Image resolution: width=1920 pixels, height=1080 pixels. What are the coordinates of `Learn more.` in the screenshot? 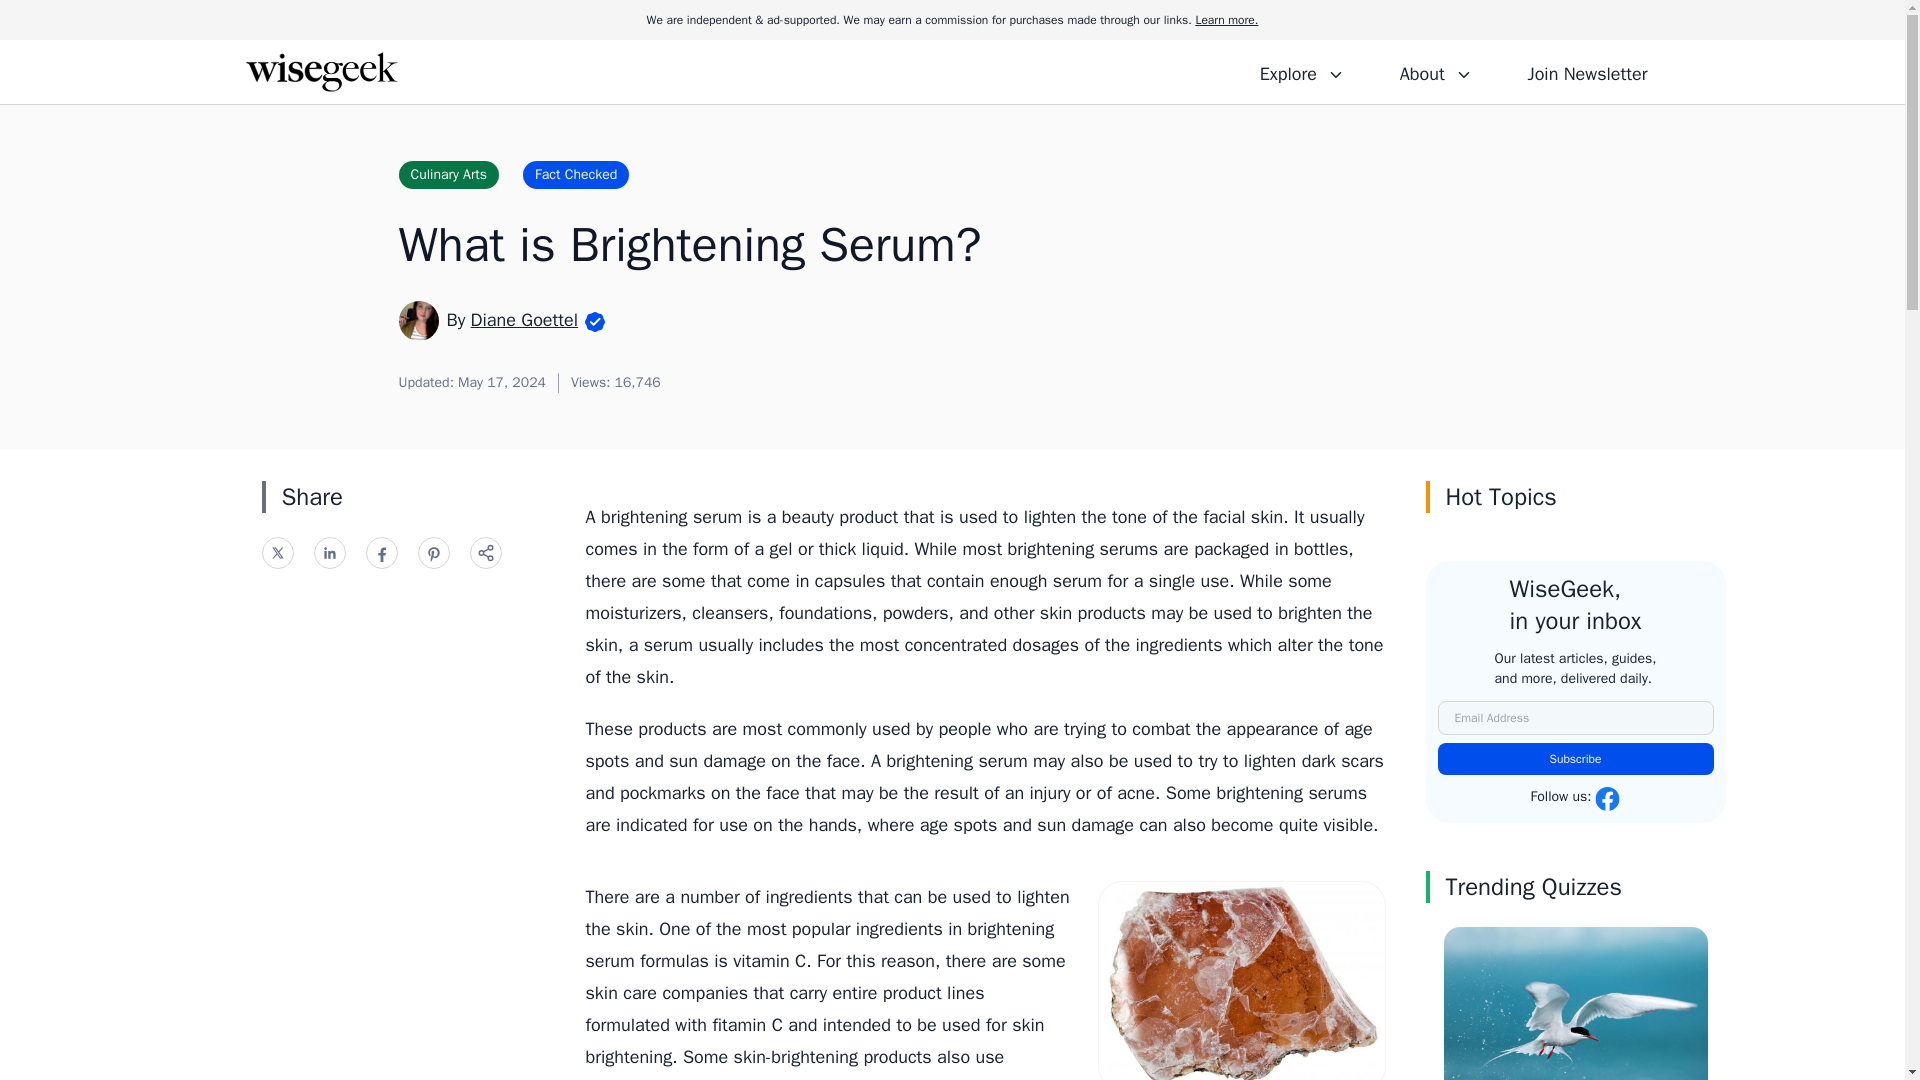 It's located at (1226, 20).